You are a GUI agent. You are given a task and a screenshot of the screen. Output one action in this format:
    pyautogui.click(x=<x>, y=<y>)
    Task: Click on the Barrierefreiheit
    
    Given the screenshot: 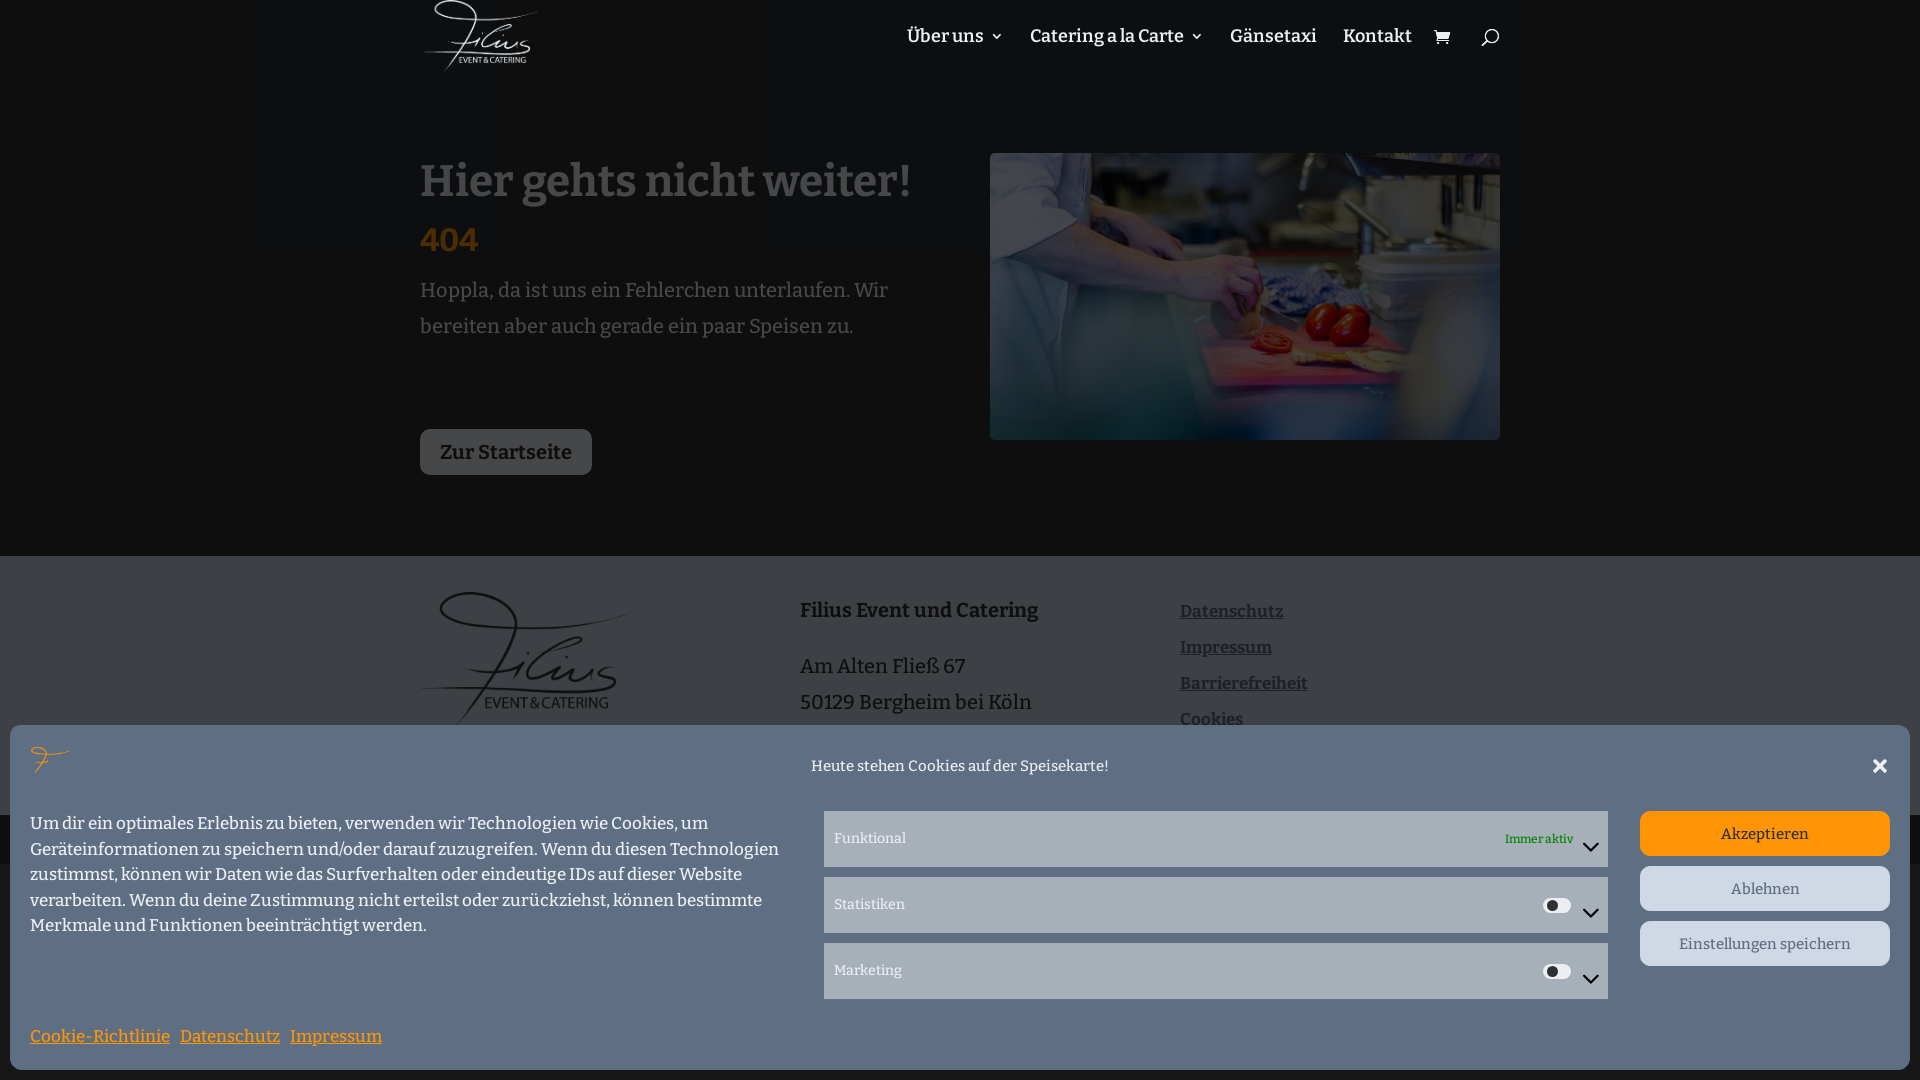 What is the action you would take?
    pyautogui.click(x=1244, y=684)
    